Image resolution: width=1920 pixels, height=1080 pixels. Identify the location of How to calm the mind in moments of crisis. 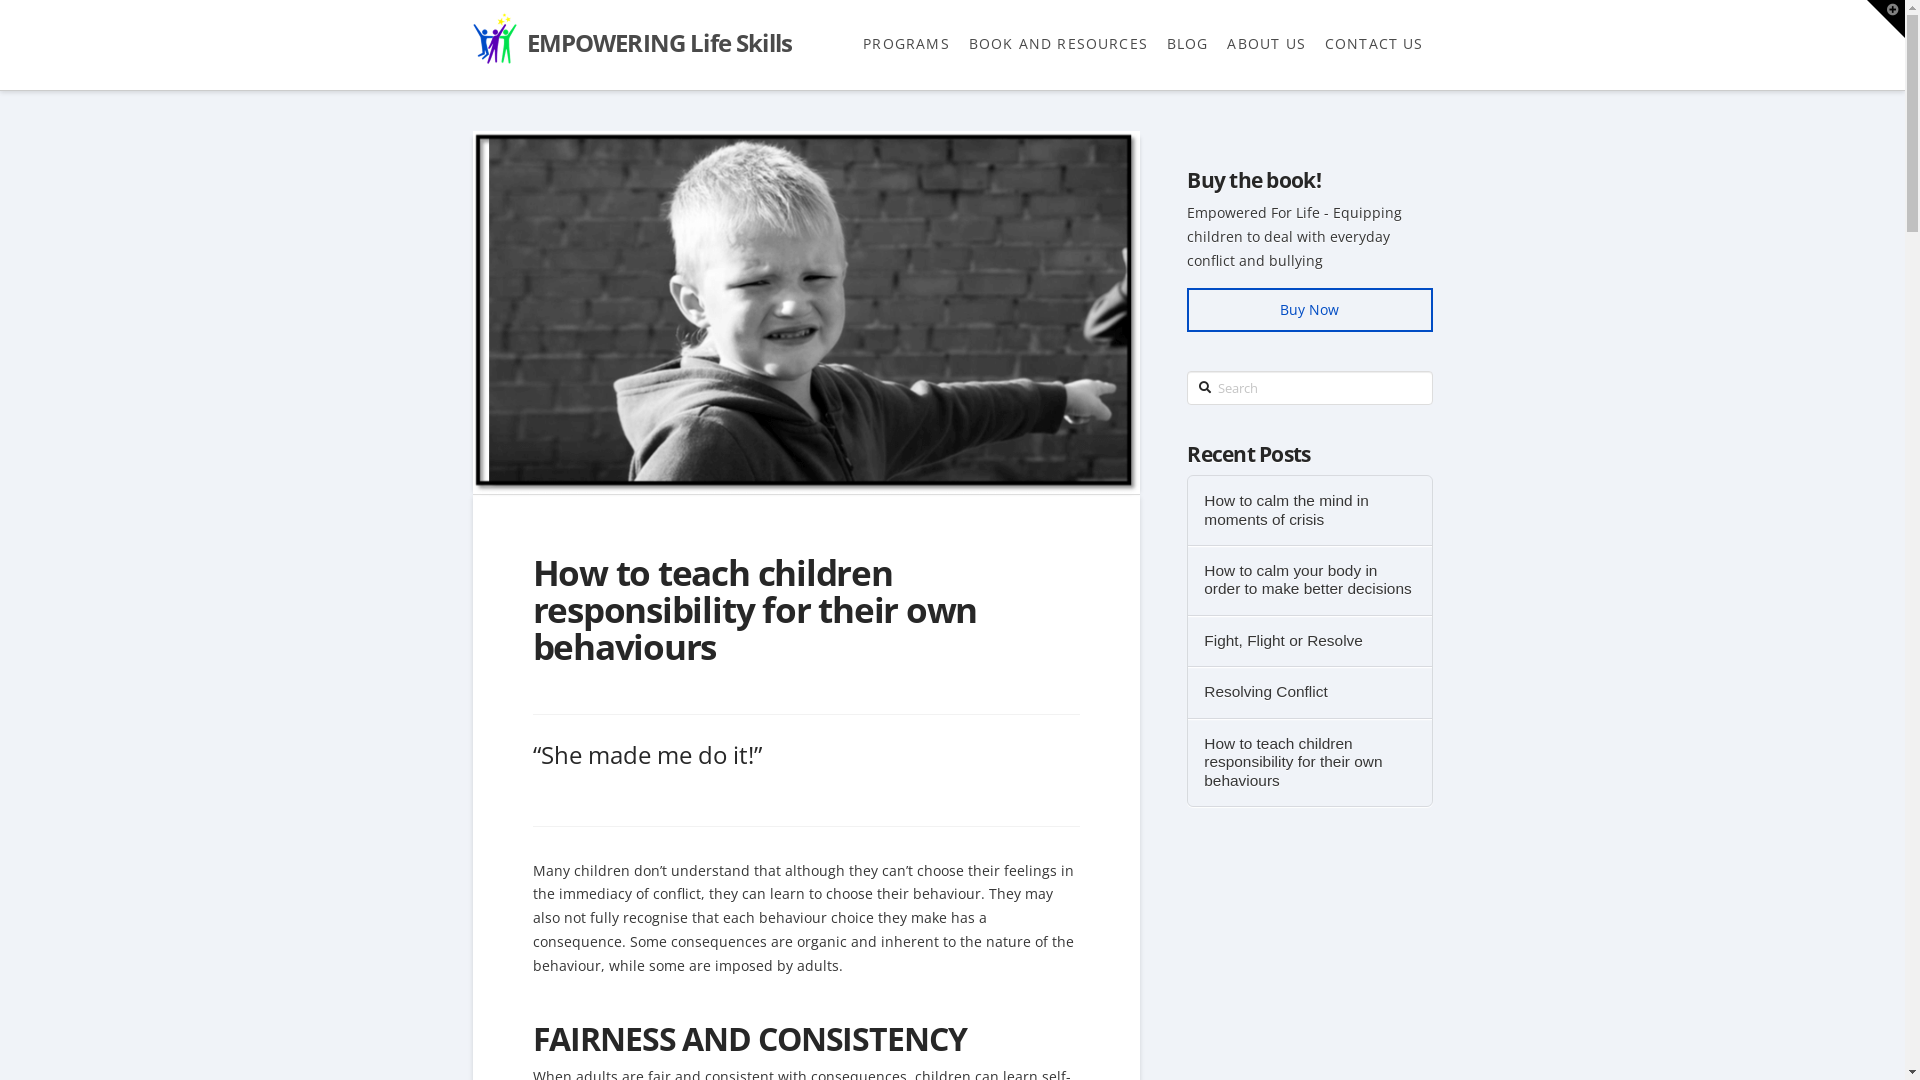
(1310, 510).